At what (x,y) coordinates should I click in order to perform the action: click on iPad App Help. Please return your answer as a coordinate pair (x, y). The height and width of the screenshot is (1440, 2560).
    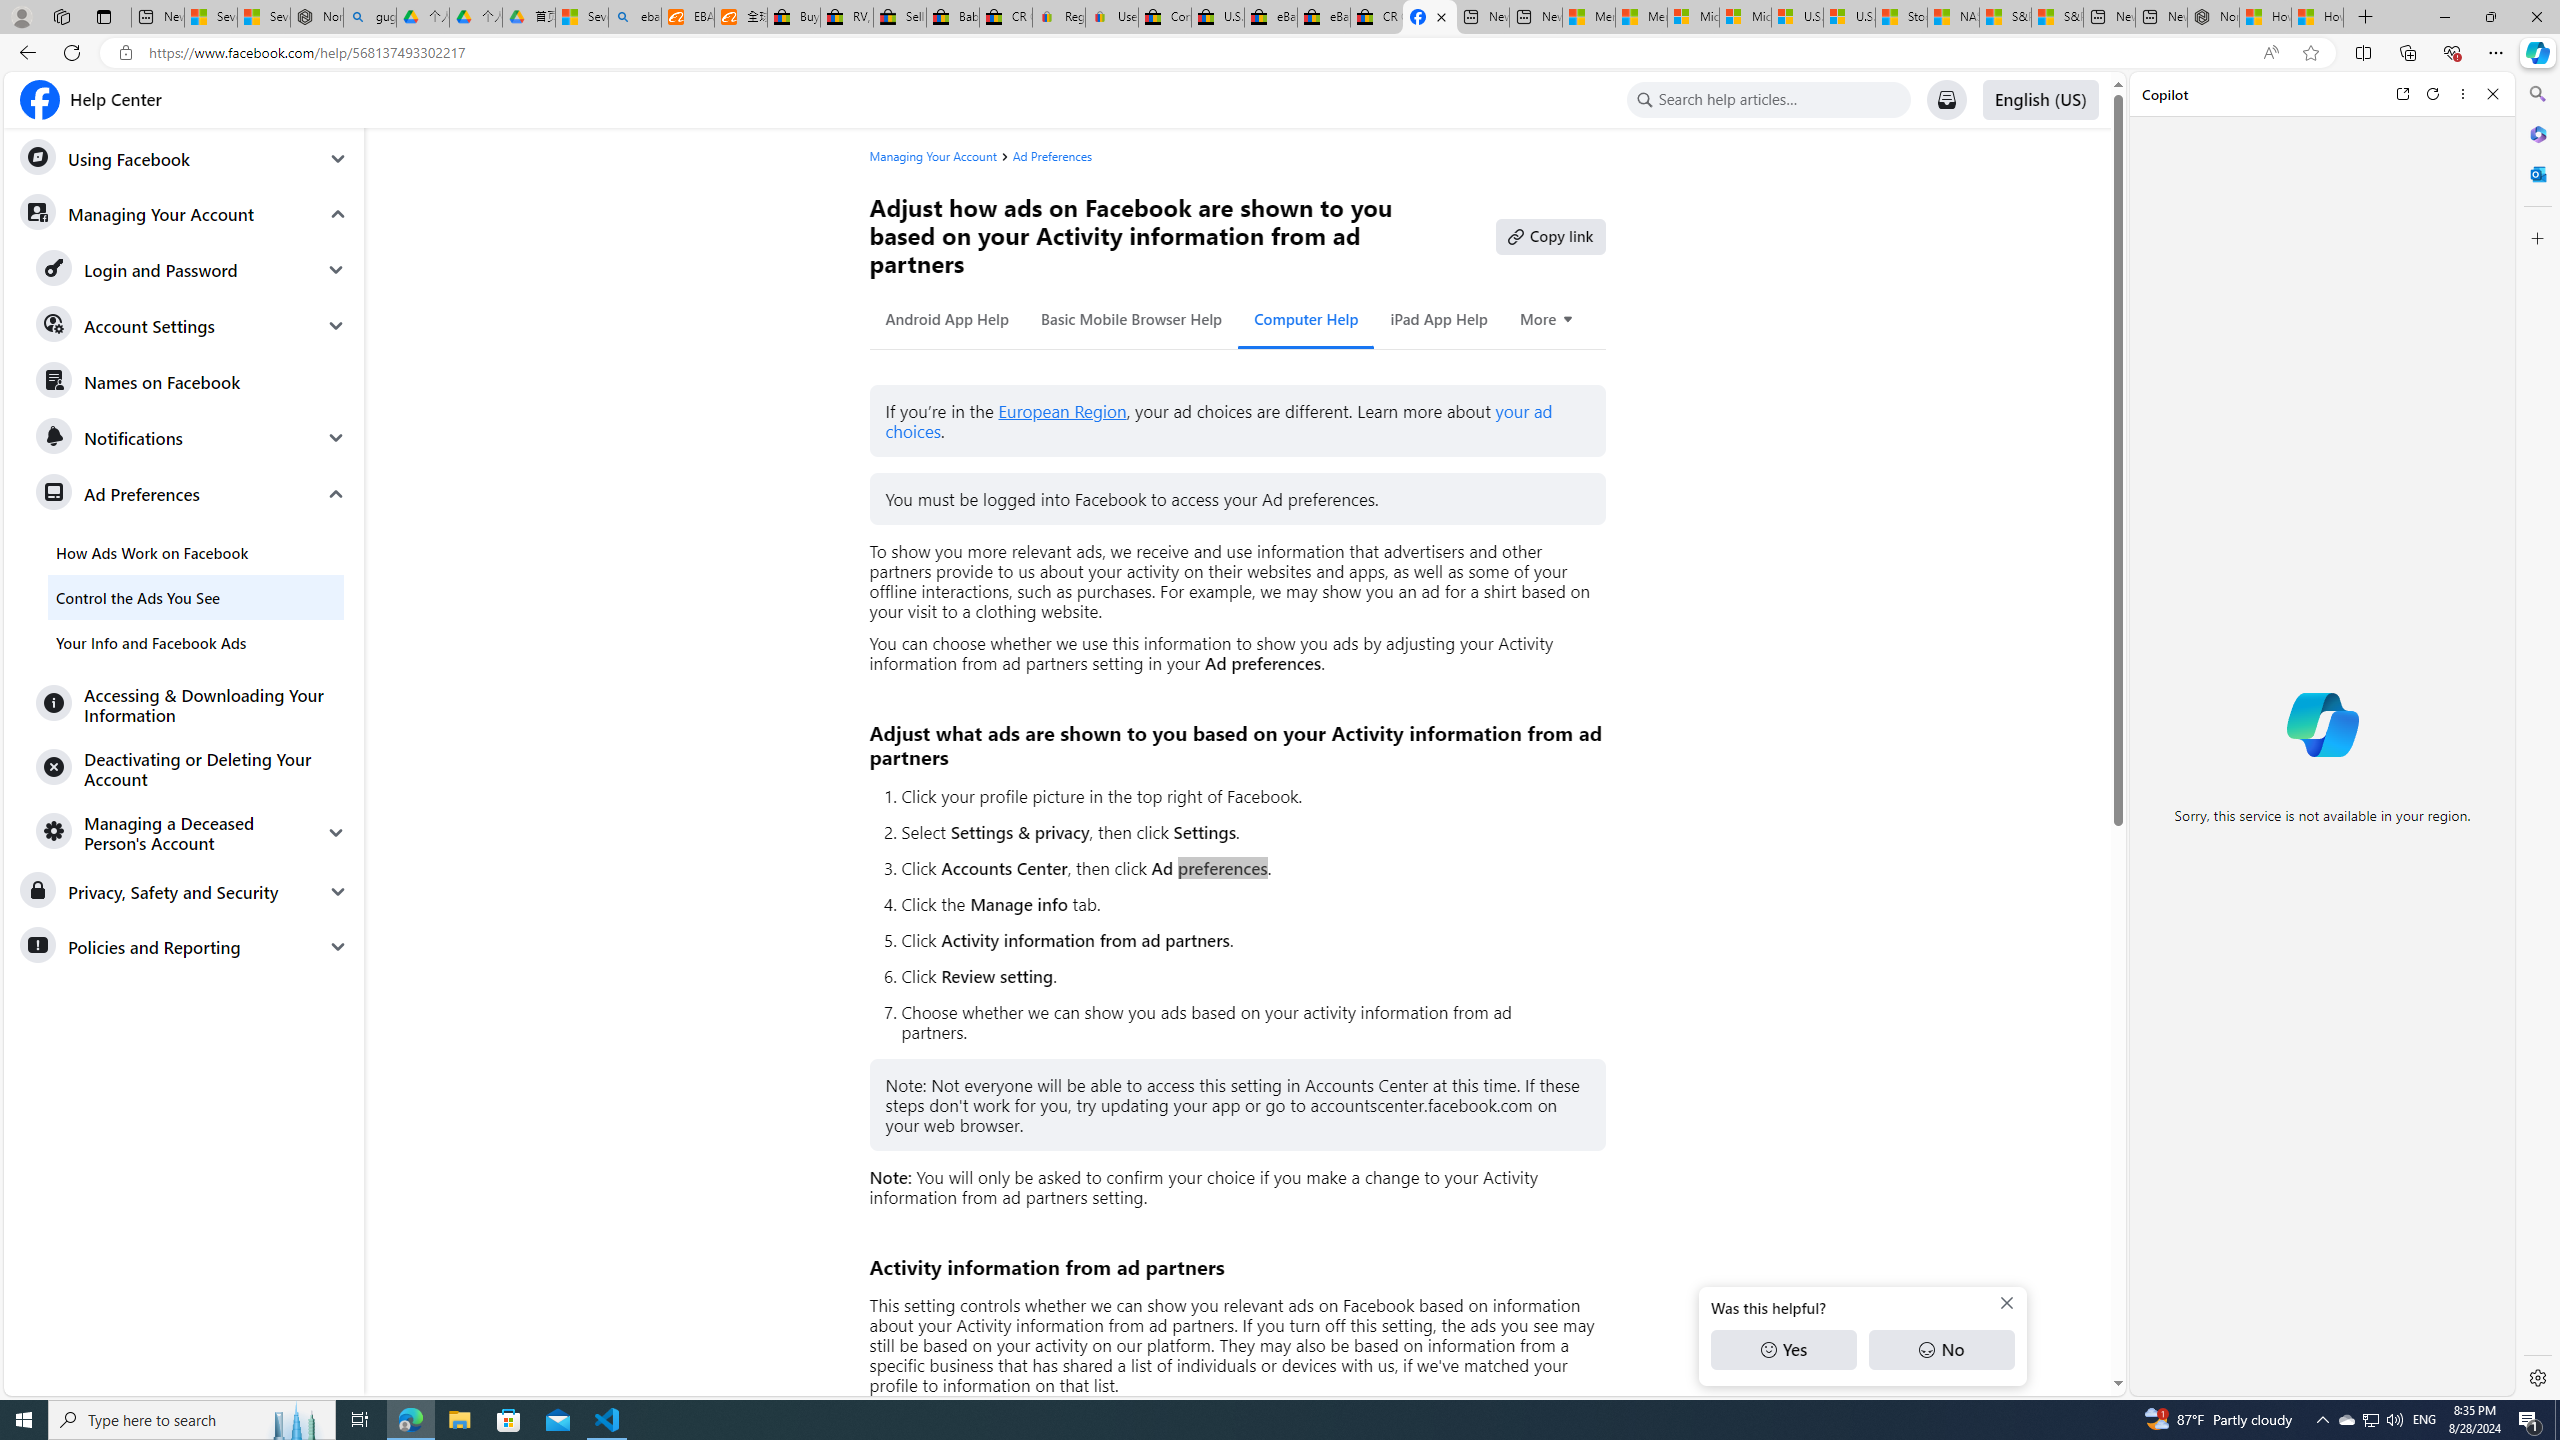
    Looking at the image, I should click on (1440, 319).